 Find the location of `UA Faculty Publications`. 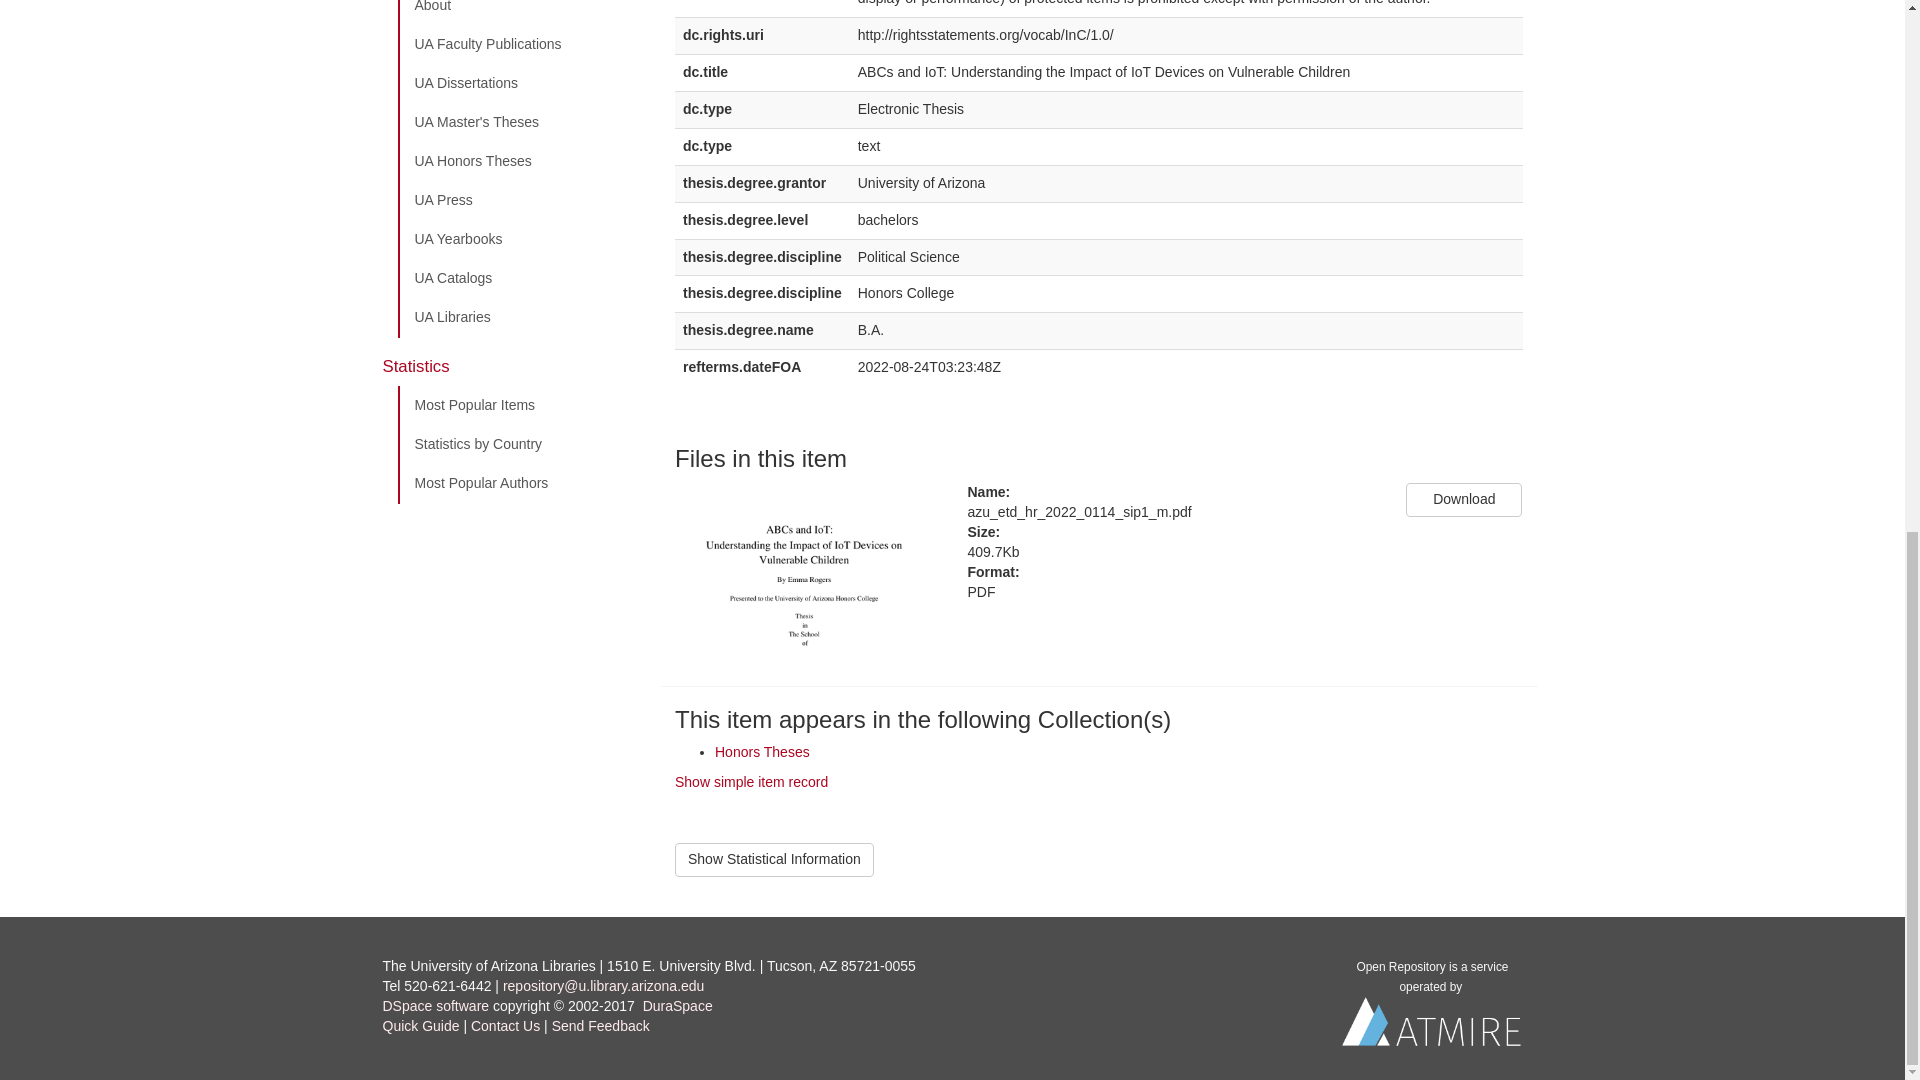

UA Faculty Publications is located at coordinates (521, 44).